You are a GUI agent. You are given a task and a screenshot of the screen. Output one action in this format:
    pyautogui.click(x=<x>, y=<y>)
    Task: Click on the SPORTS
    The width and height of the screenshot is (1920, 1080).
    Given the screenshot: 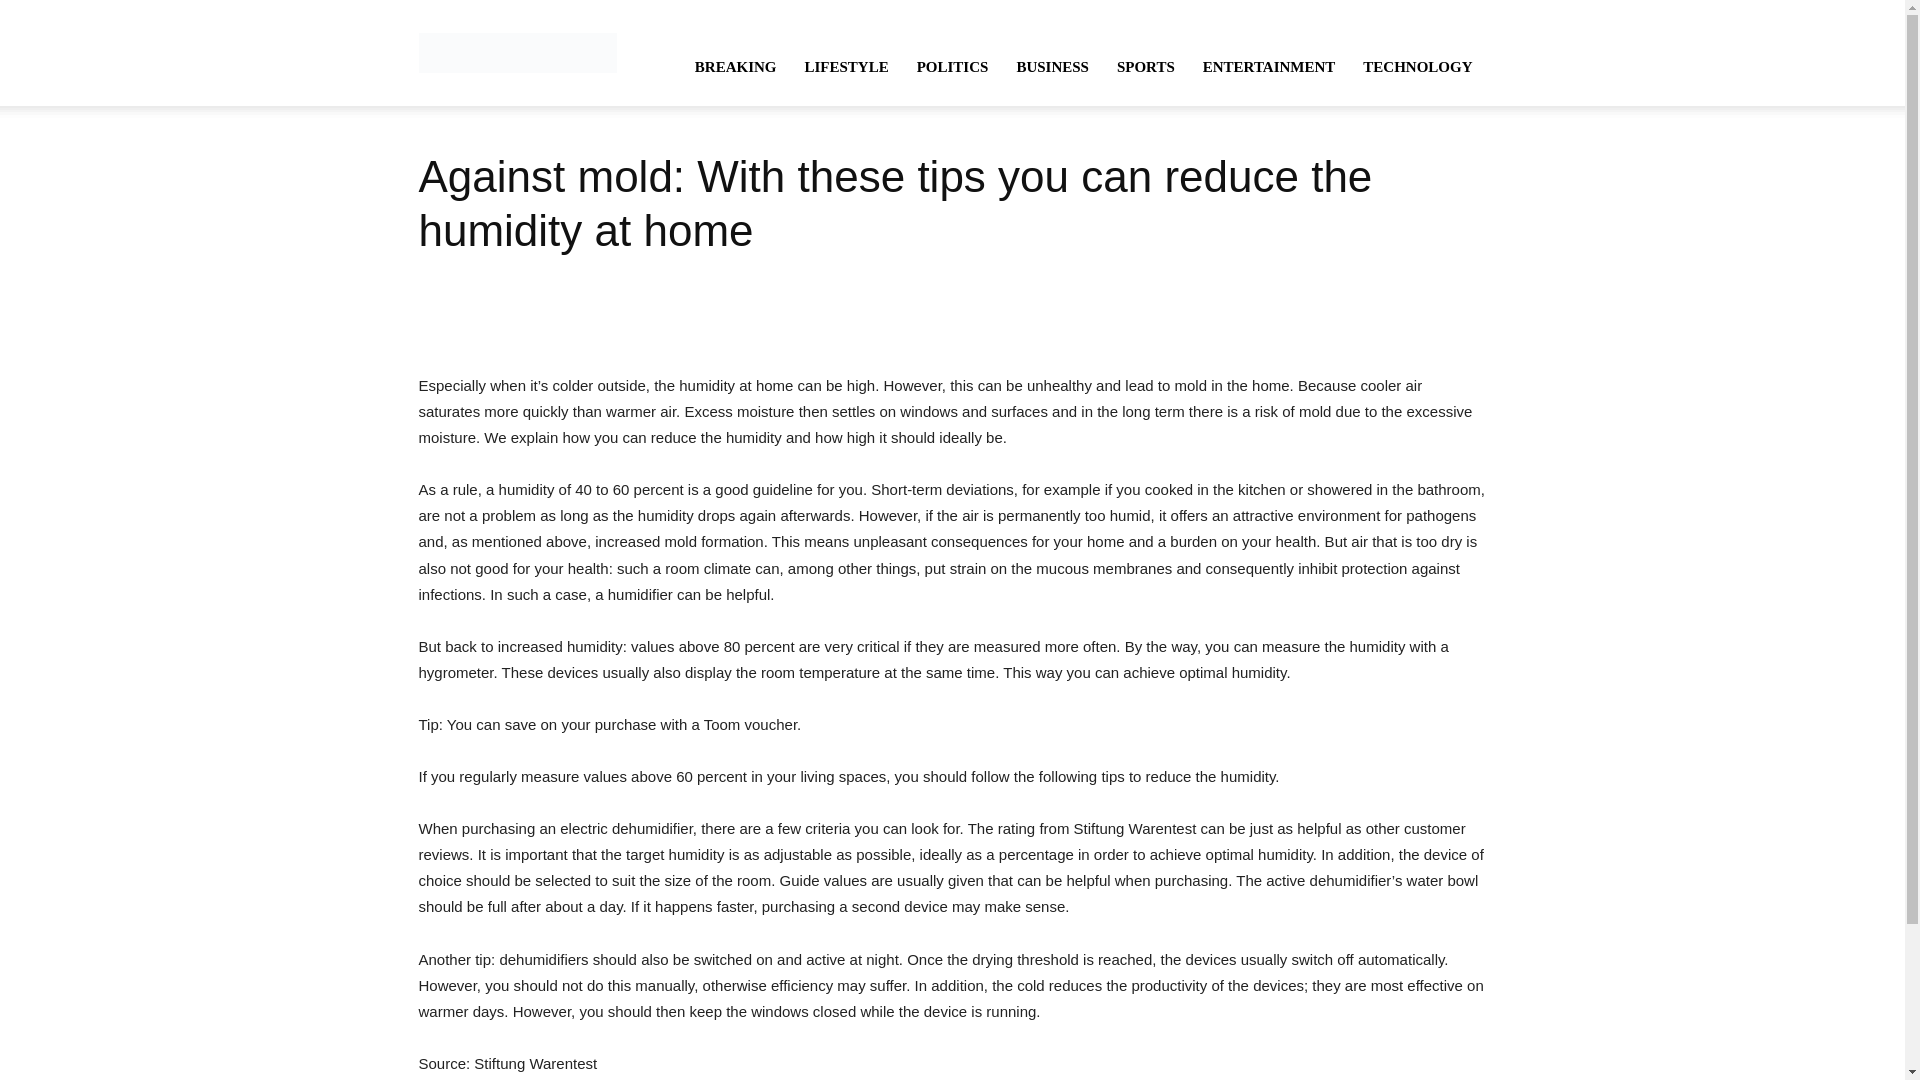 What is the action you would take?
    pyautogui.click(x=1145, y=66)
    